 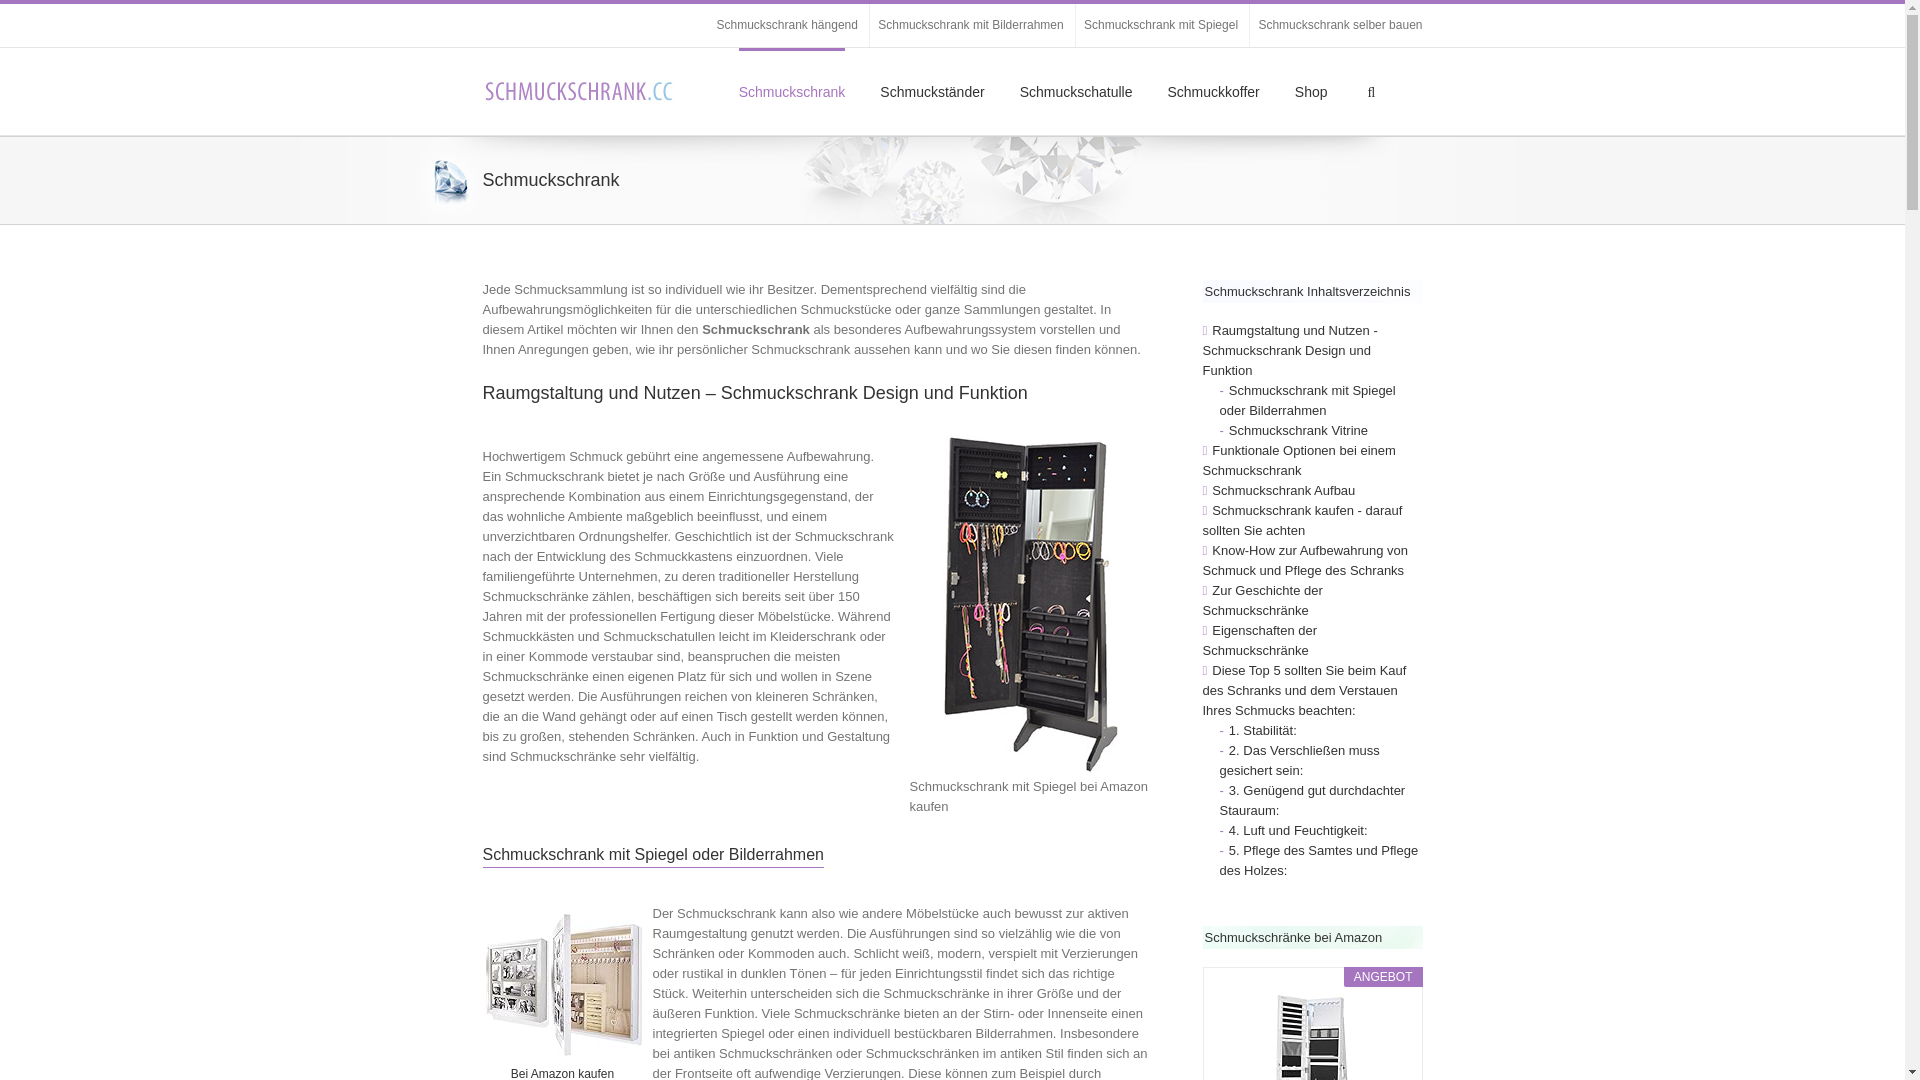 I want to click on Shop, so click(x=1312, y=91).